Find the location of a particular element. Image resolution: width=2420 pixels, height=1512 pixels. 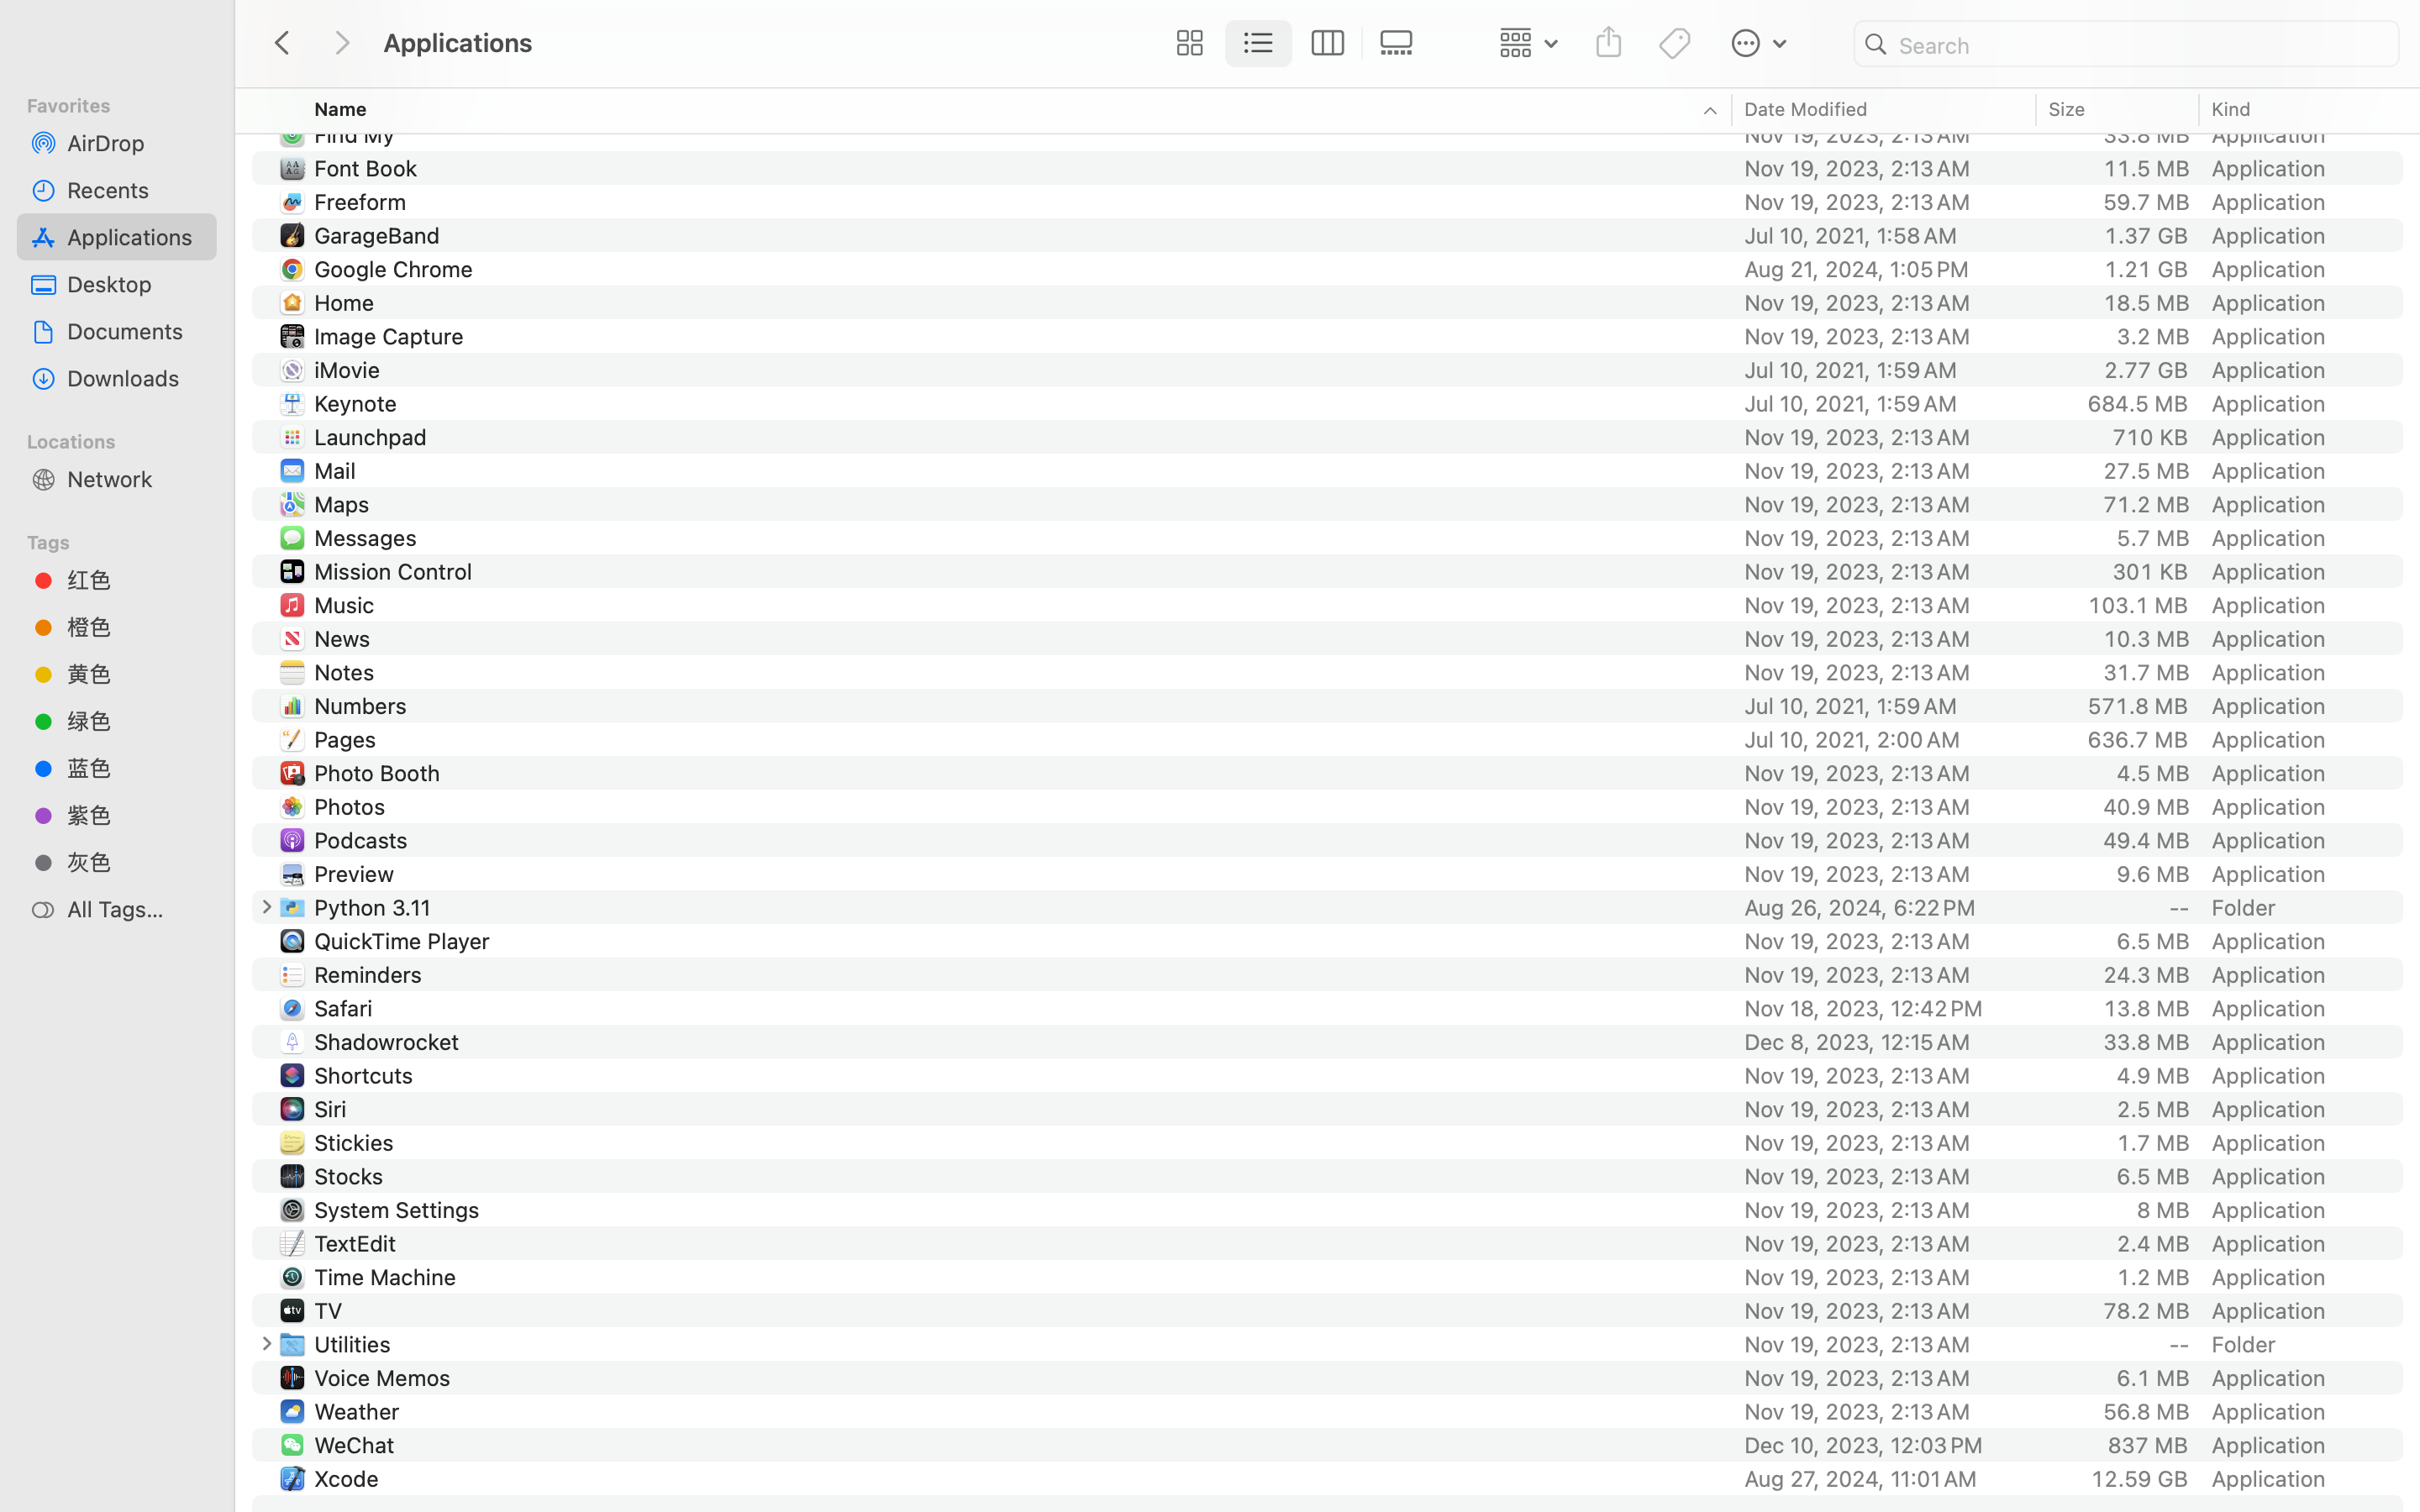

Aug 21, 2024, 1:05 PM is located at coordinates (1885, 269).